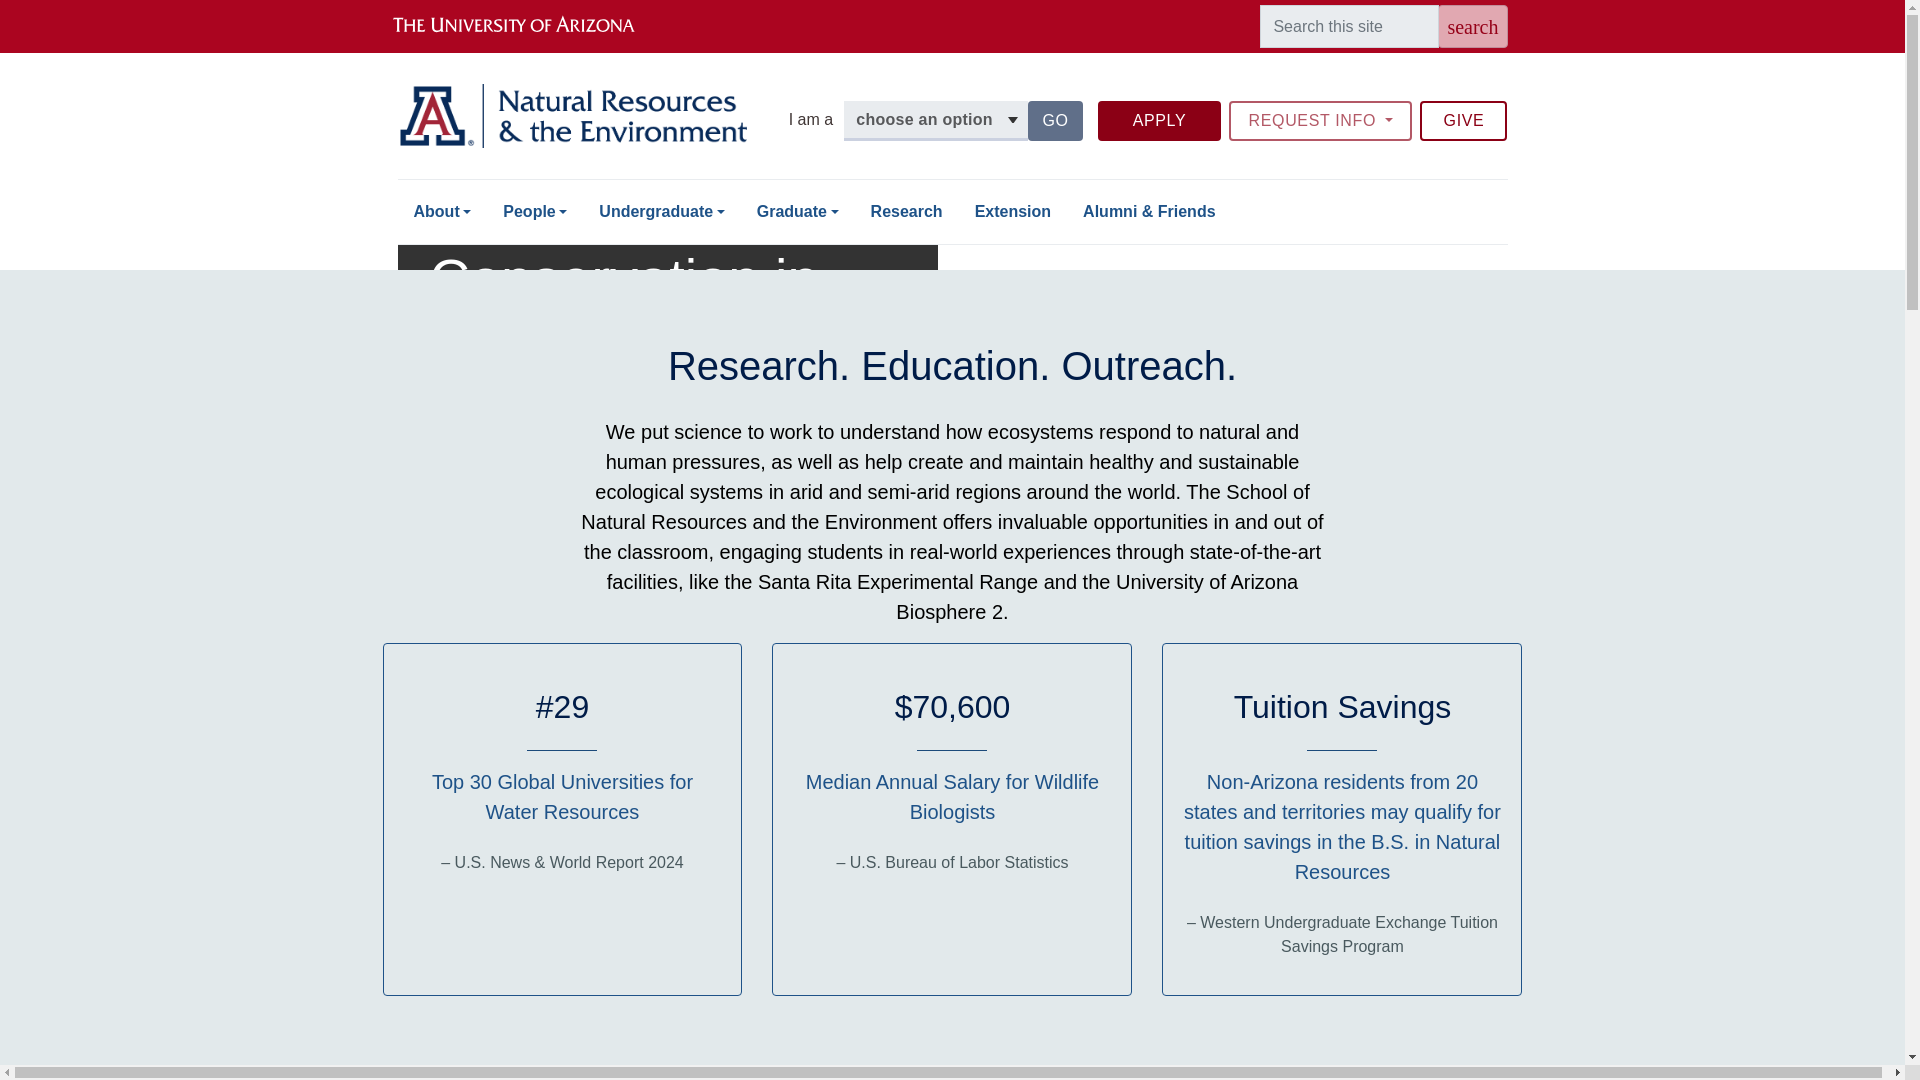 This screenshot has width=1920, height=1080. Describe the element at coordinates (798, 212) in the screenshot. I see `Graduate` at that location.